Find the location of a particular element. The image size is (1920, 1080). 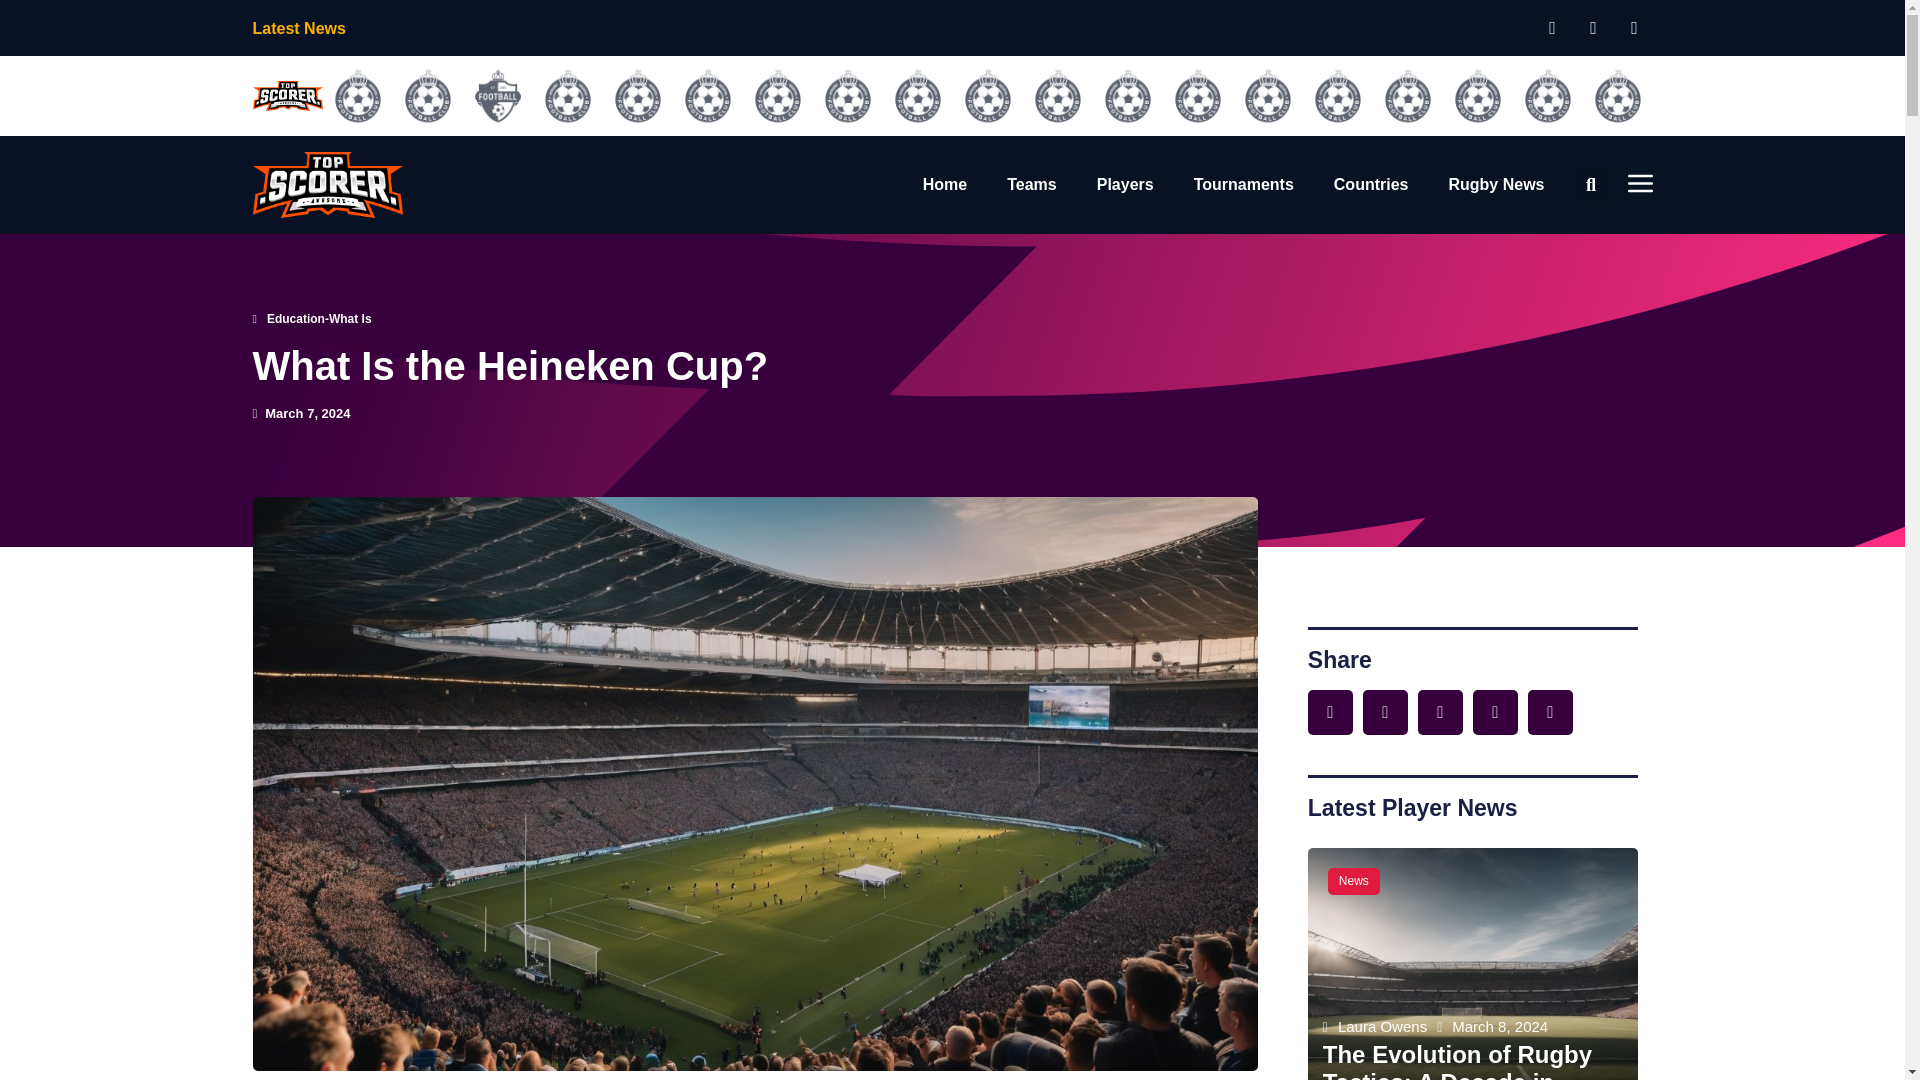

Tournaments is located at coordinates (1244, 184).